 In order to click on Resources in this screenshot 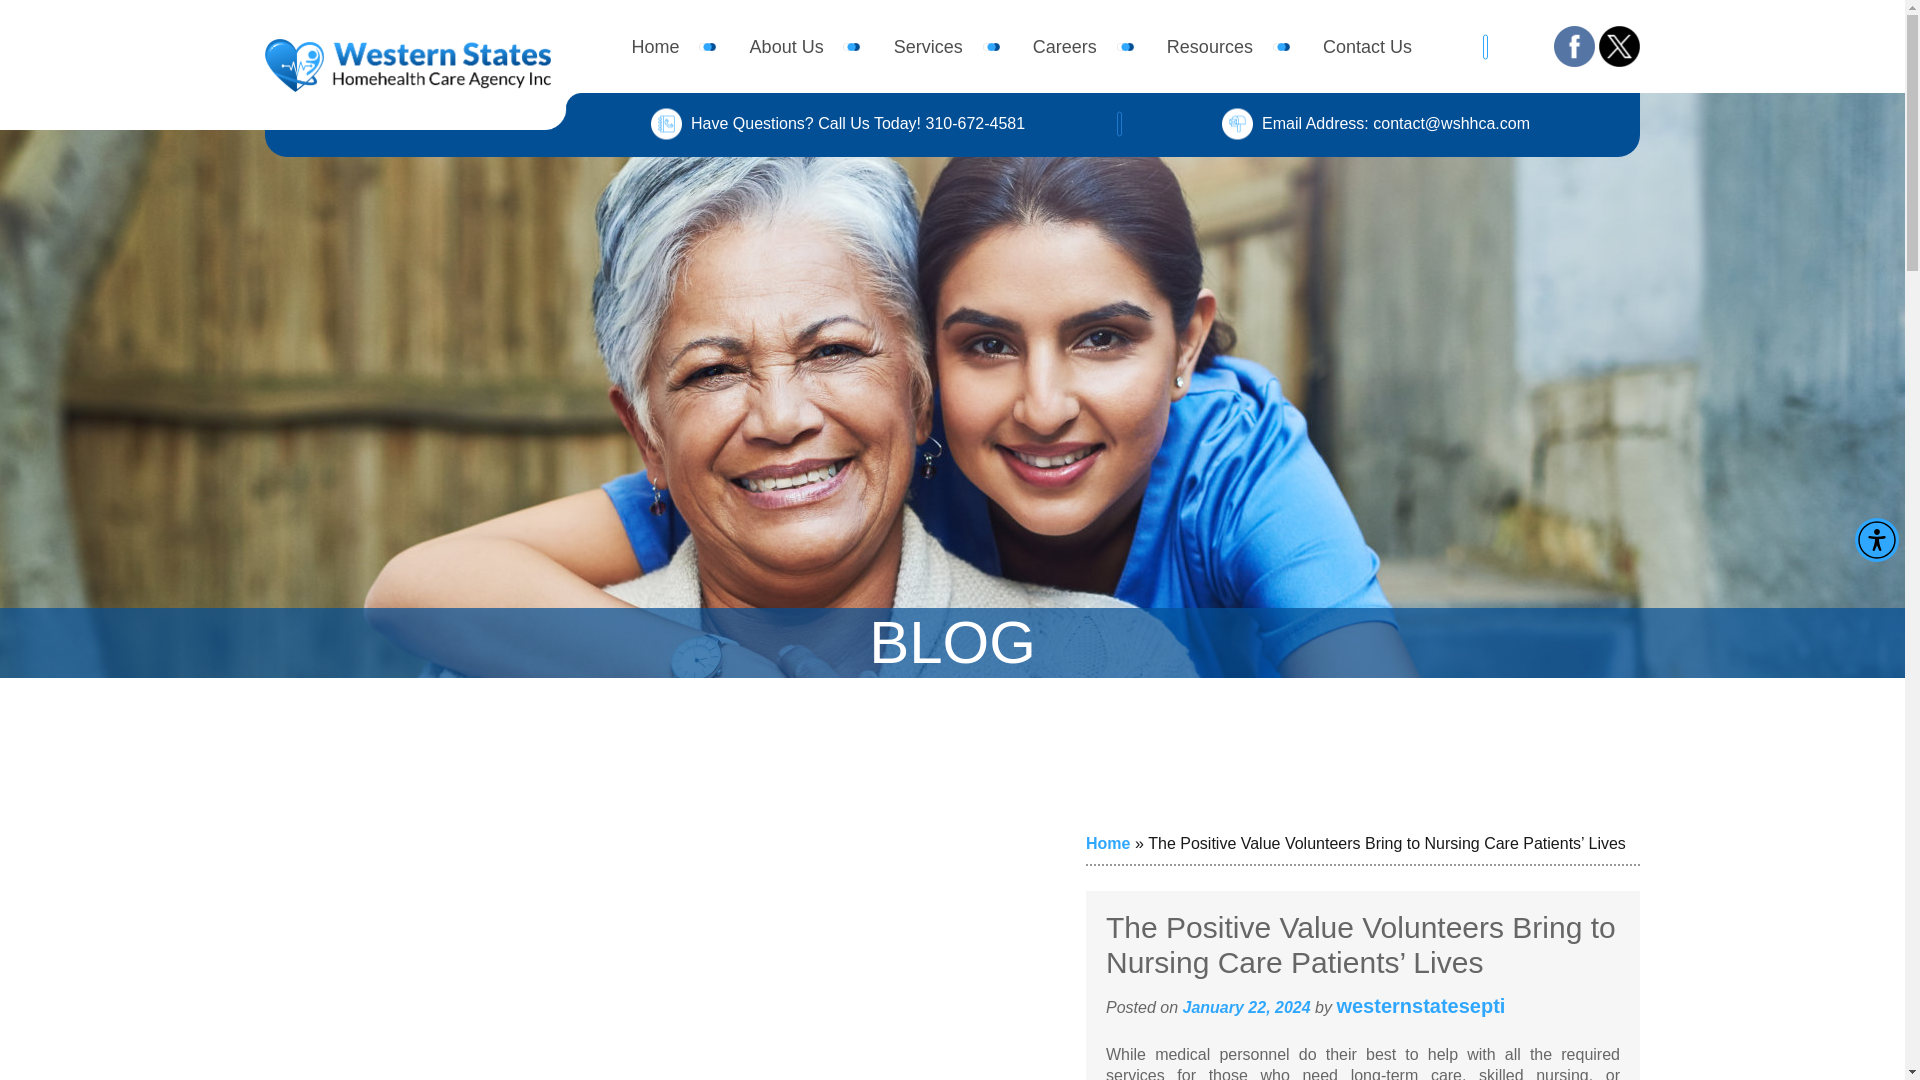, I will do `click(1210, 46)`.